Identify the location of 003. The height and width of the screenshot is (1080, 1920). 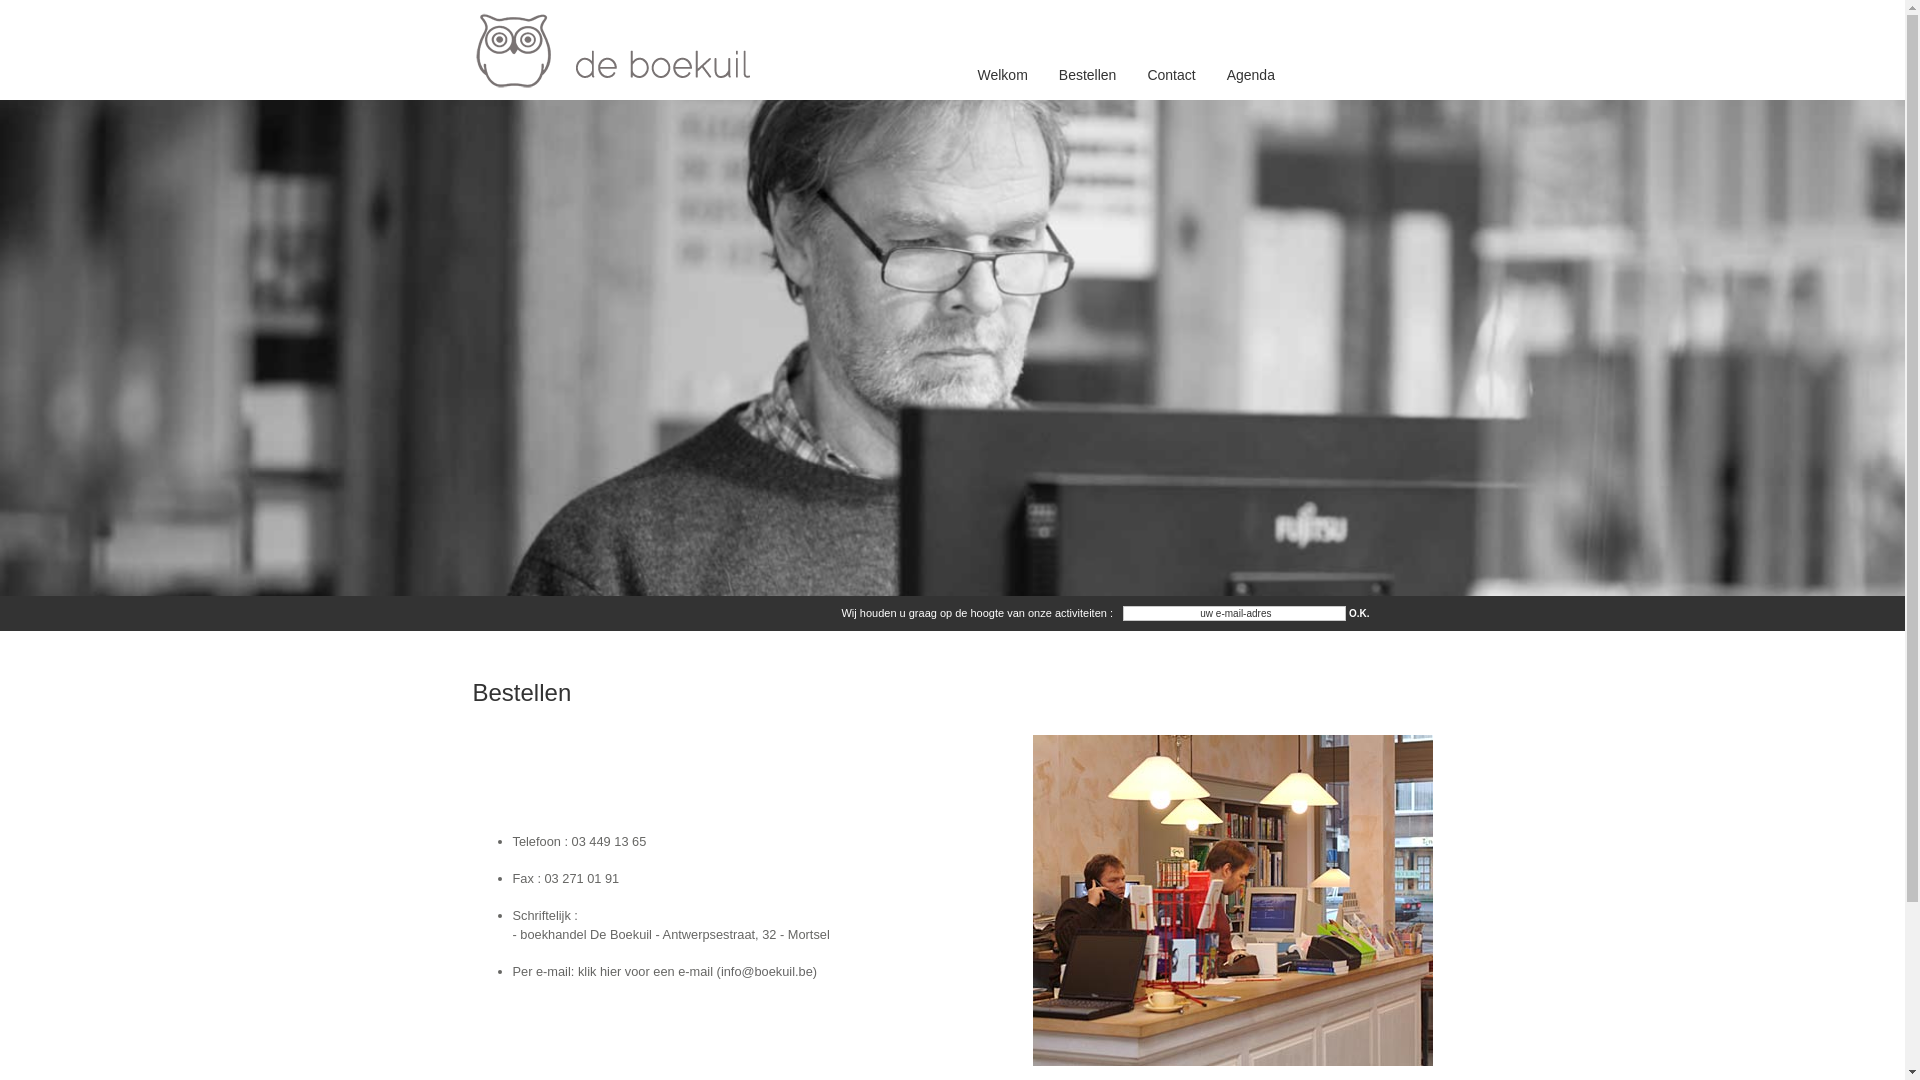
(952, 348).